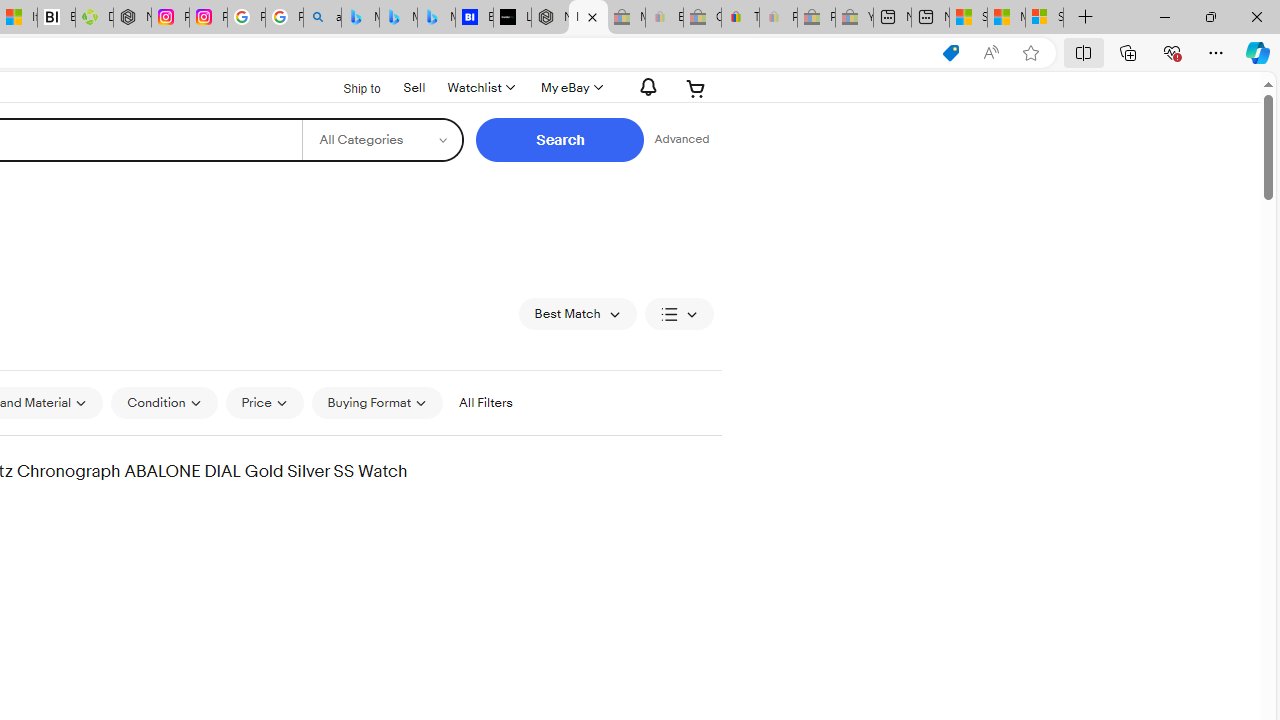  What do you see at coordinates (378, 402) in the screenshot?
I see `Buying Format` at bounding box center [378, 402].